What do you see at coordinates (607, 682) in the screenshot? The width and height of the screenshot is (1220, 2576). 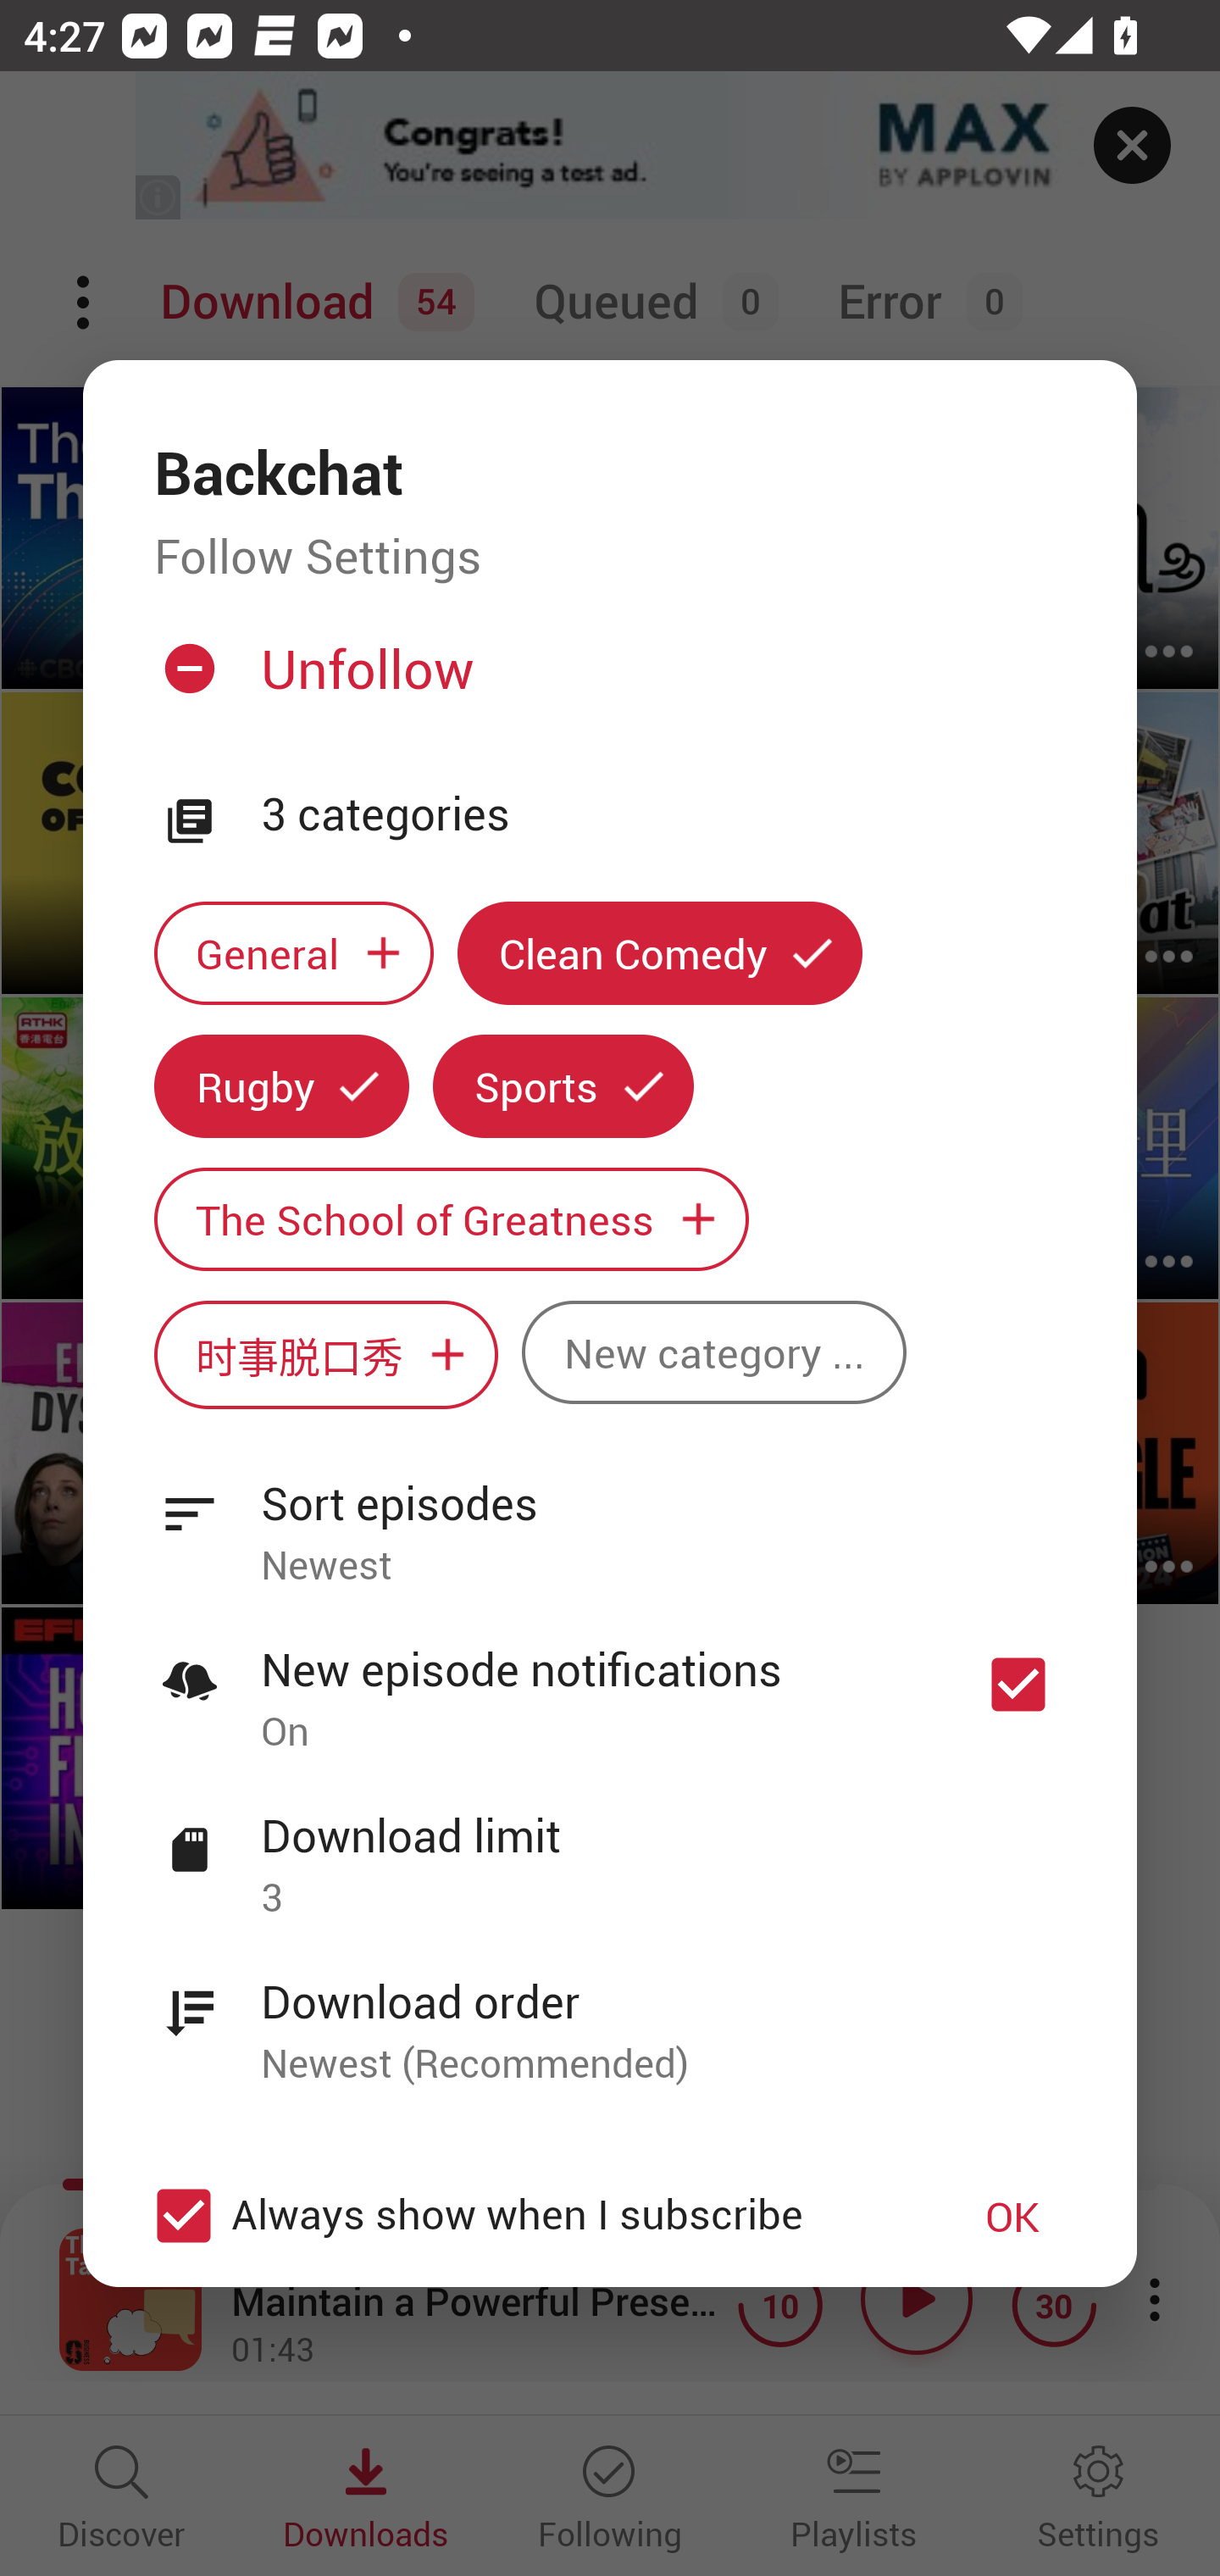 I see `Unfollow` at bounding box center [607, 682].